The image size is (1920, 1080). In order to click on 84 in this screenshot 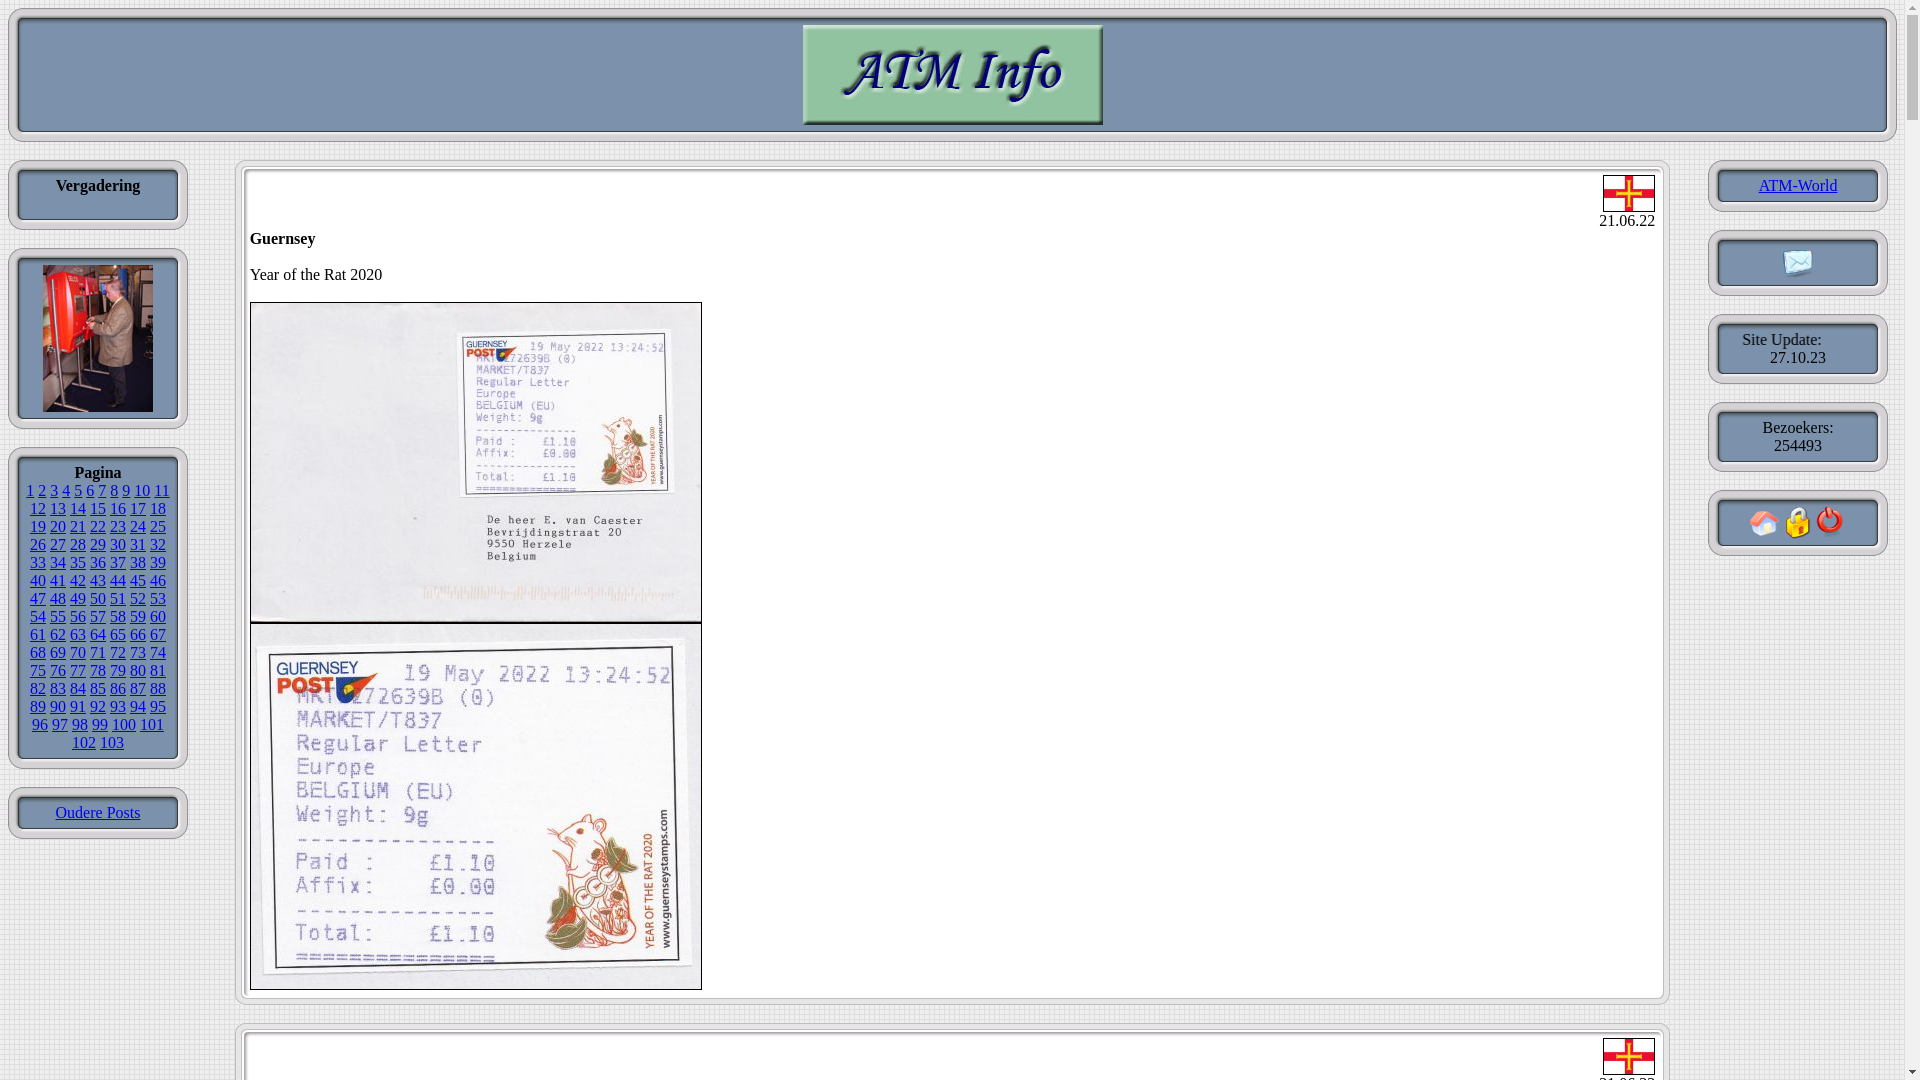, I will do `click(78, 688)`.